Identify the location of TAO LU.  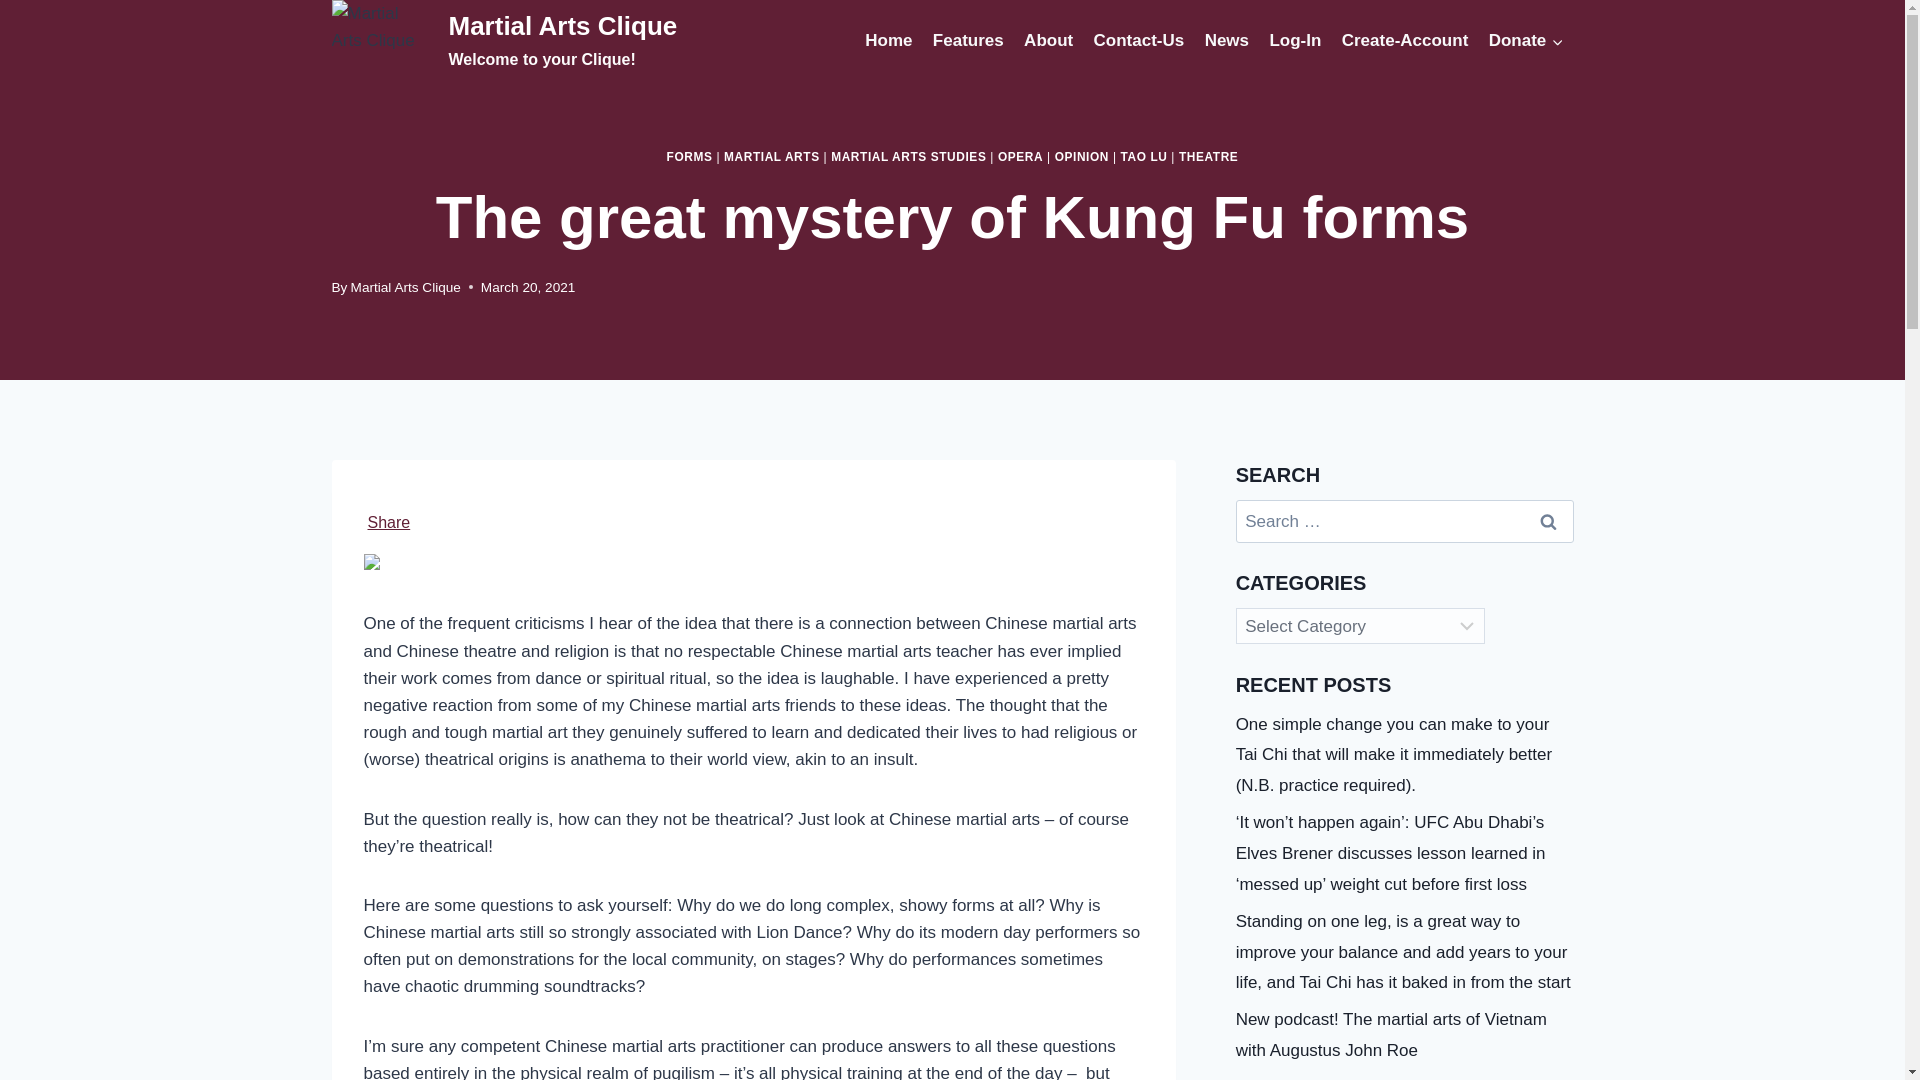
(1144, 157).